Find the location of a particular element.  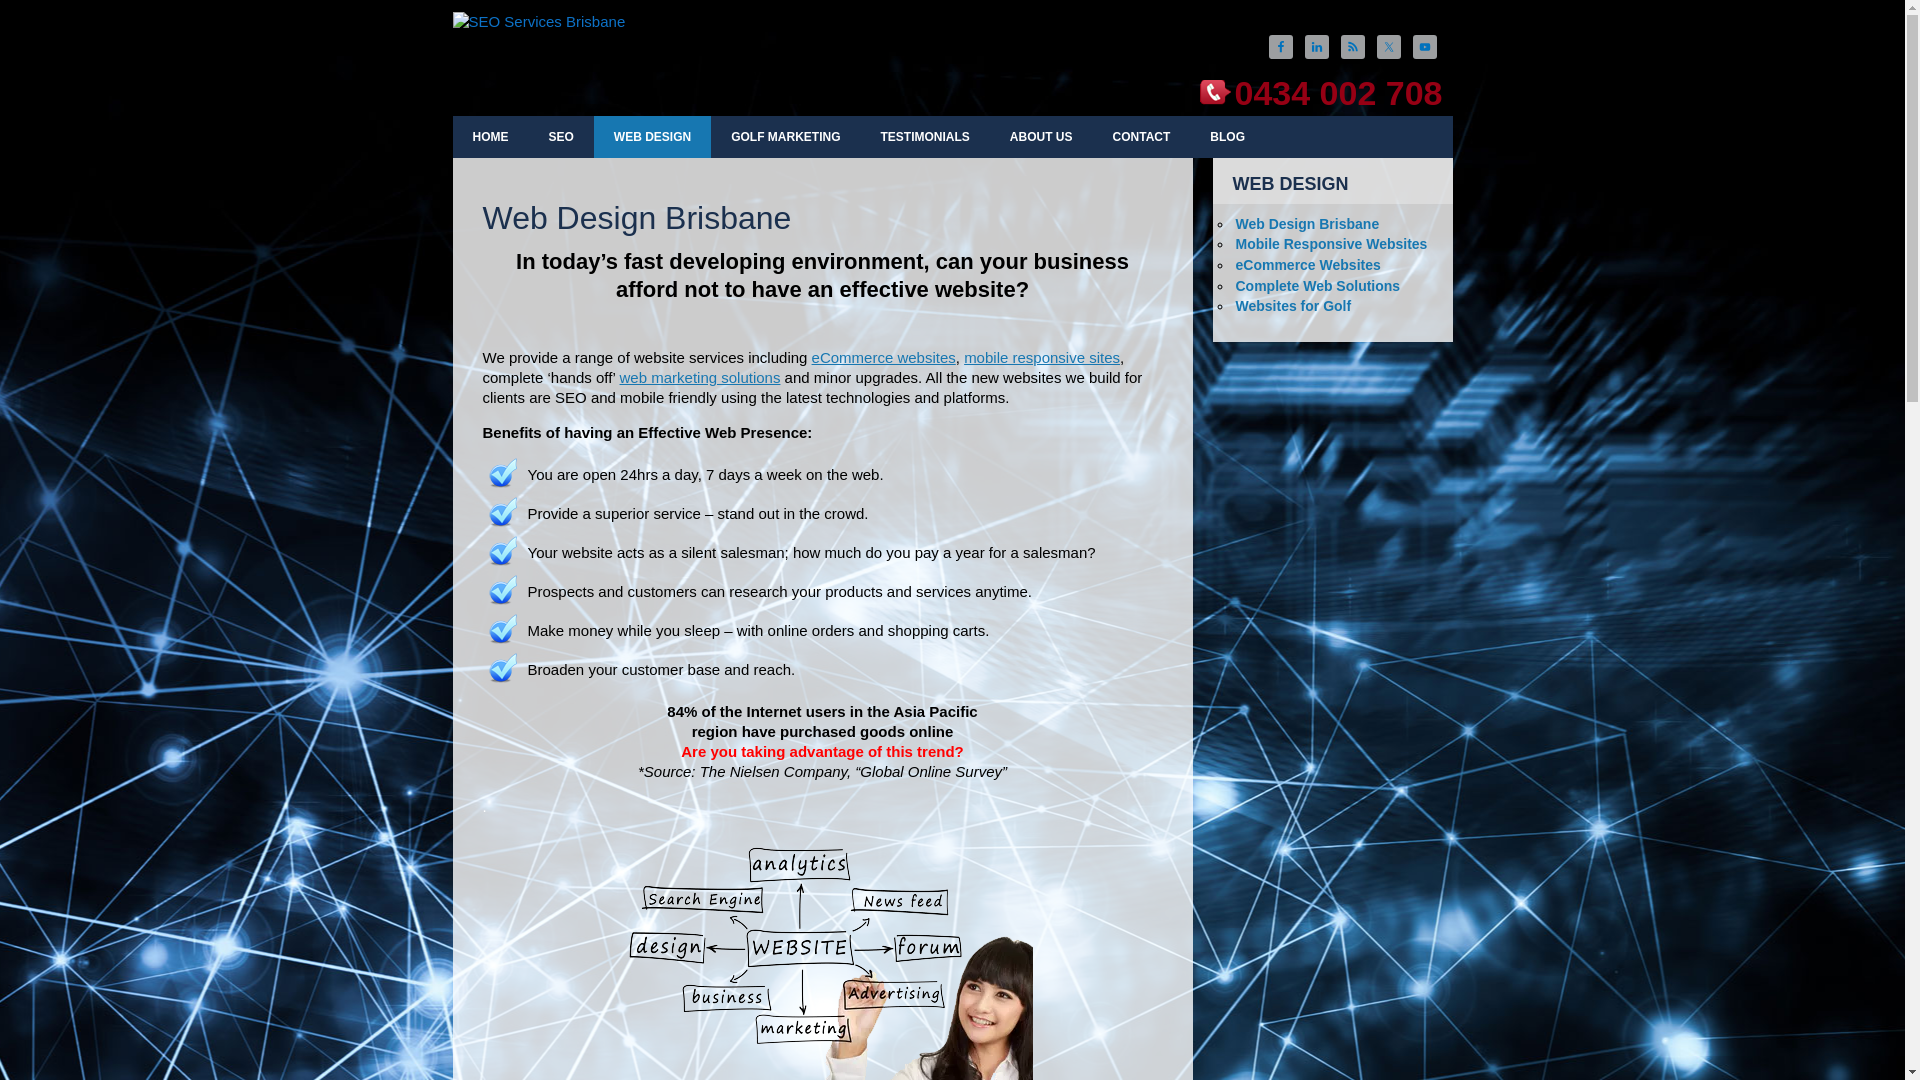

HOME is located at coordinates (490, 137).